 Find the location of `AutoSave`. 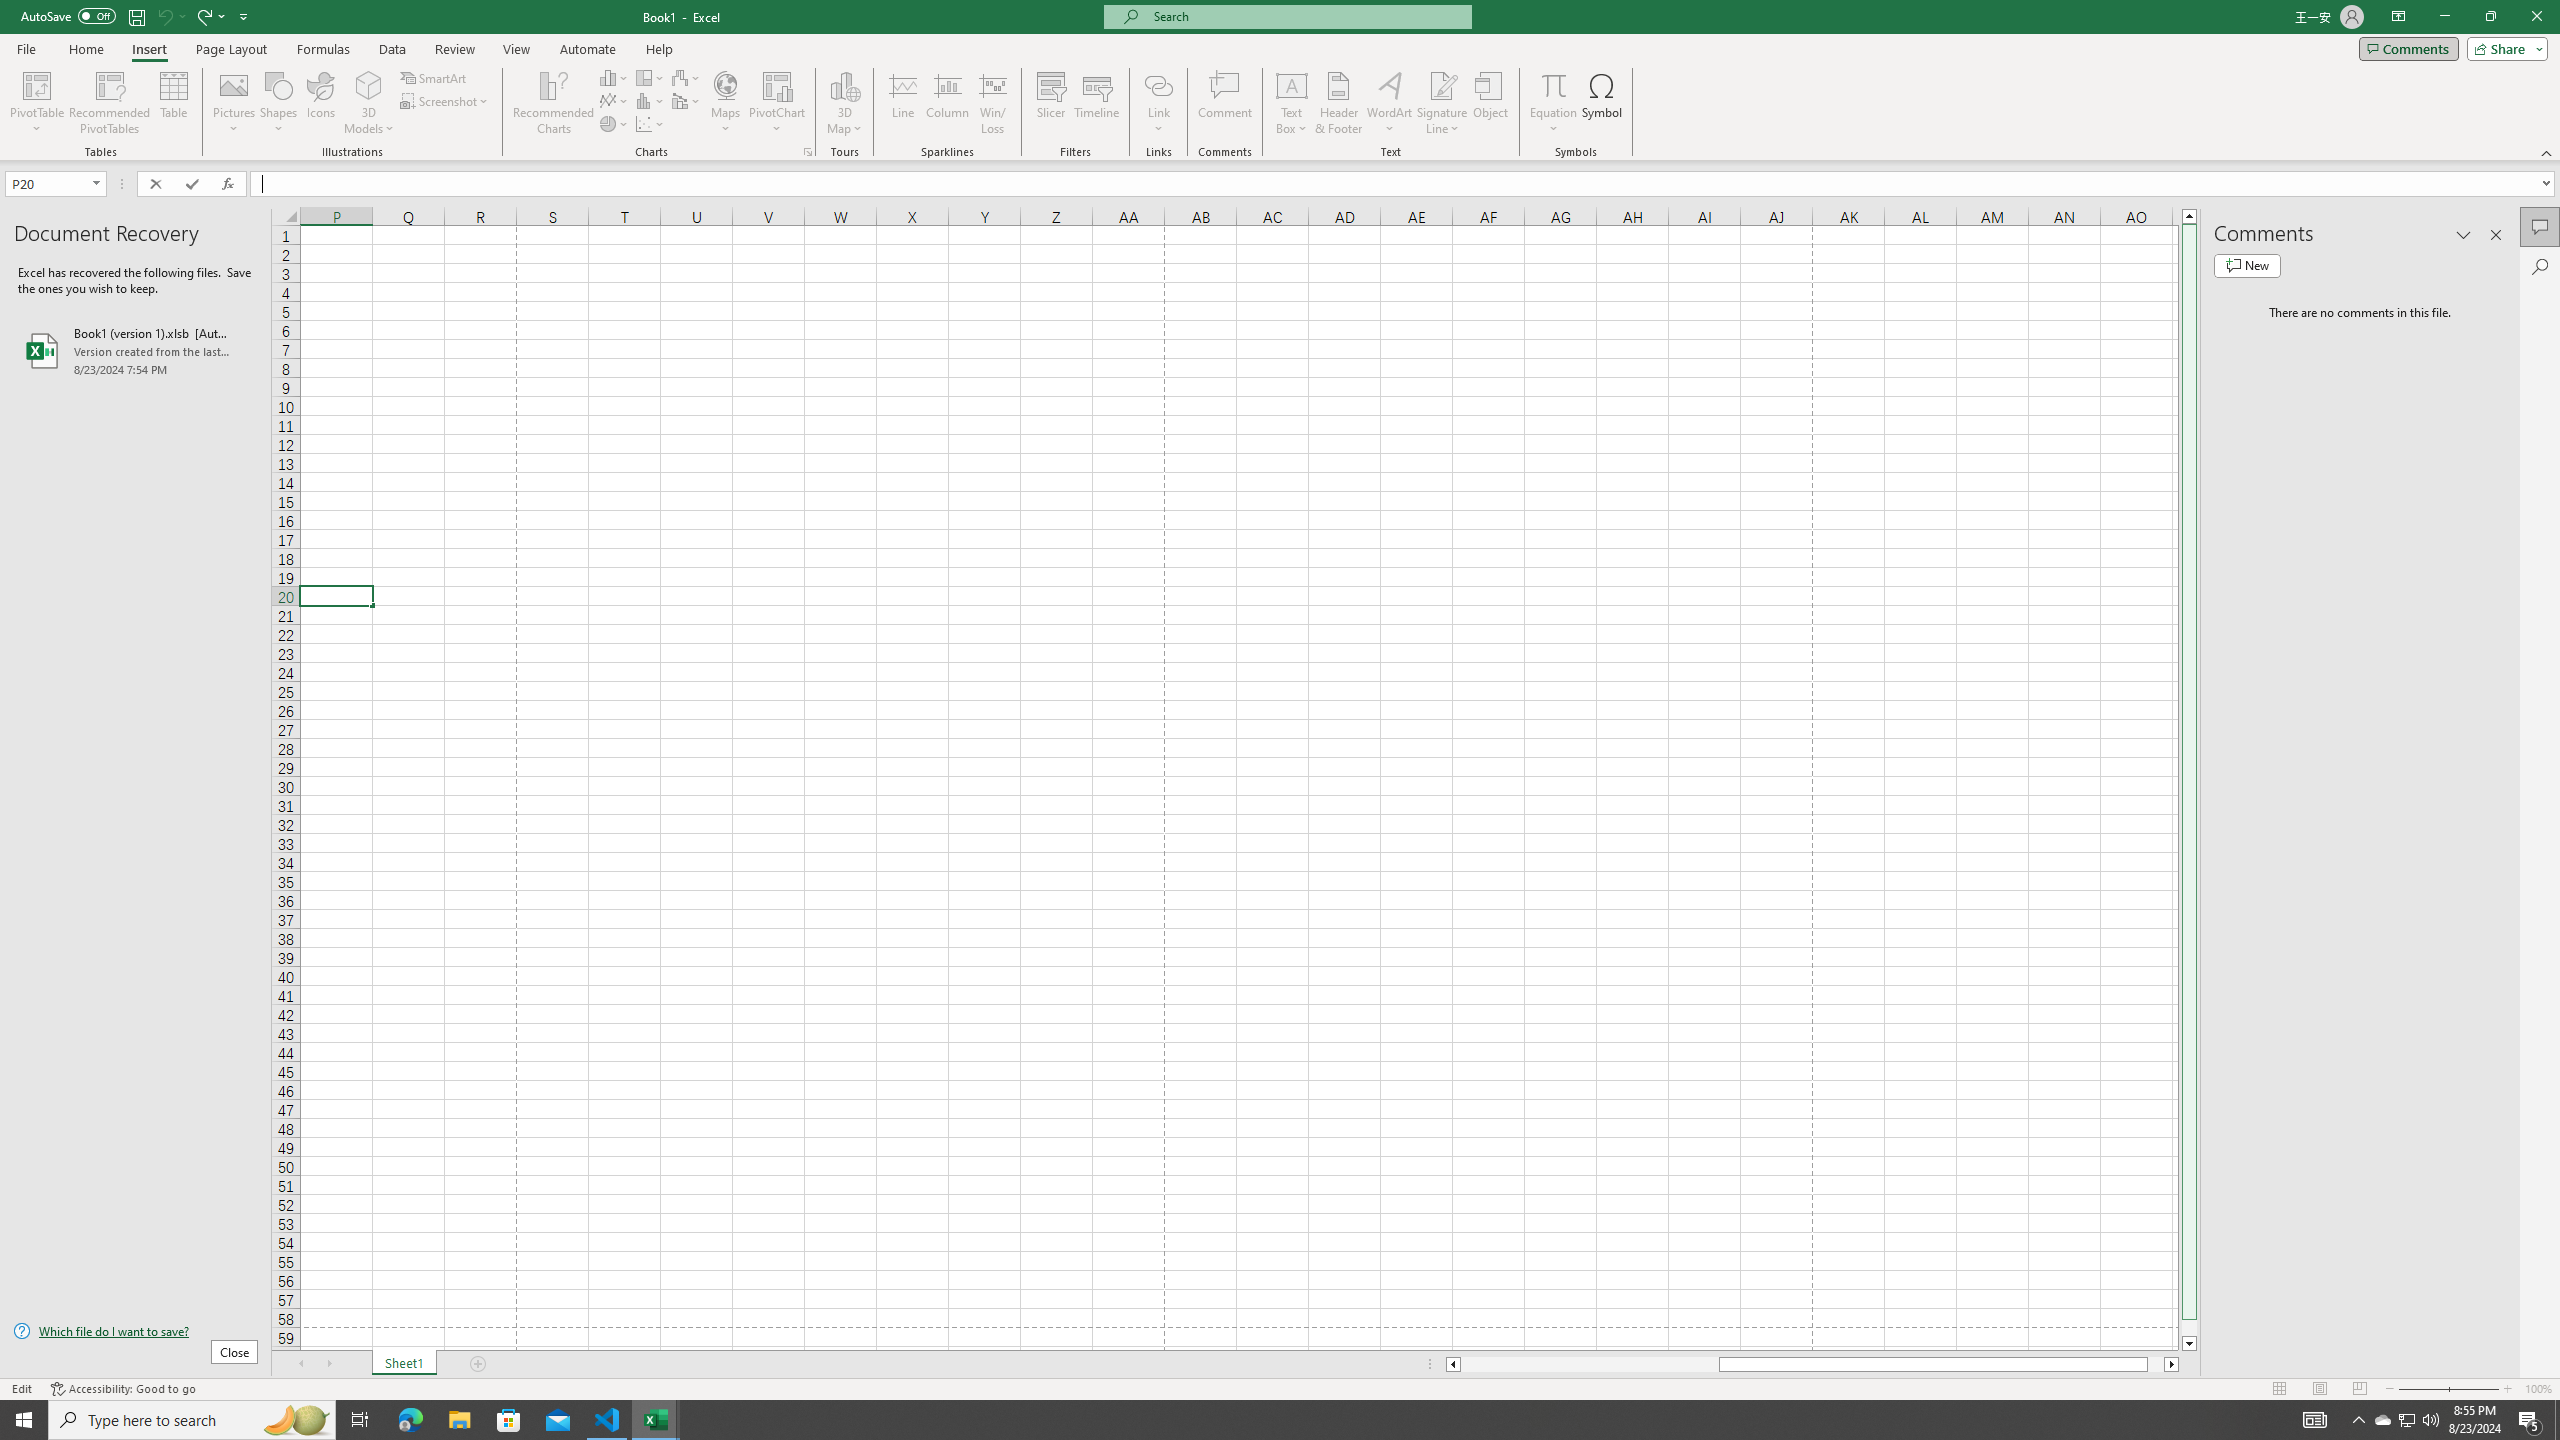

AutoSave is located at coordinates (68, 16).